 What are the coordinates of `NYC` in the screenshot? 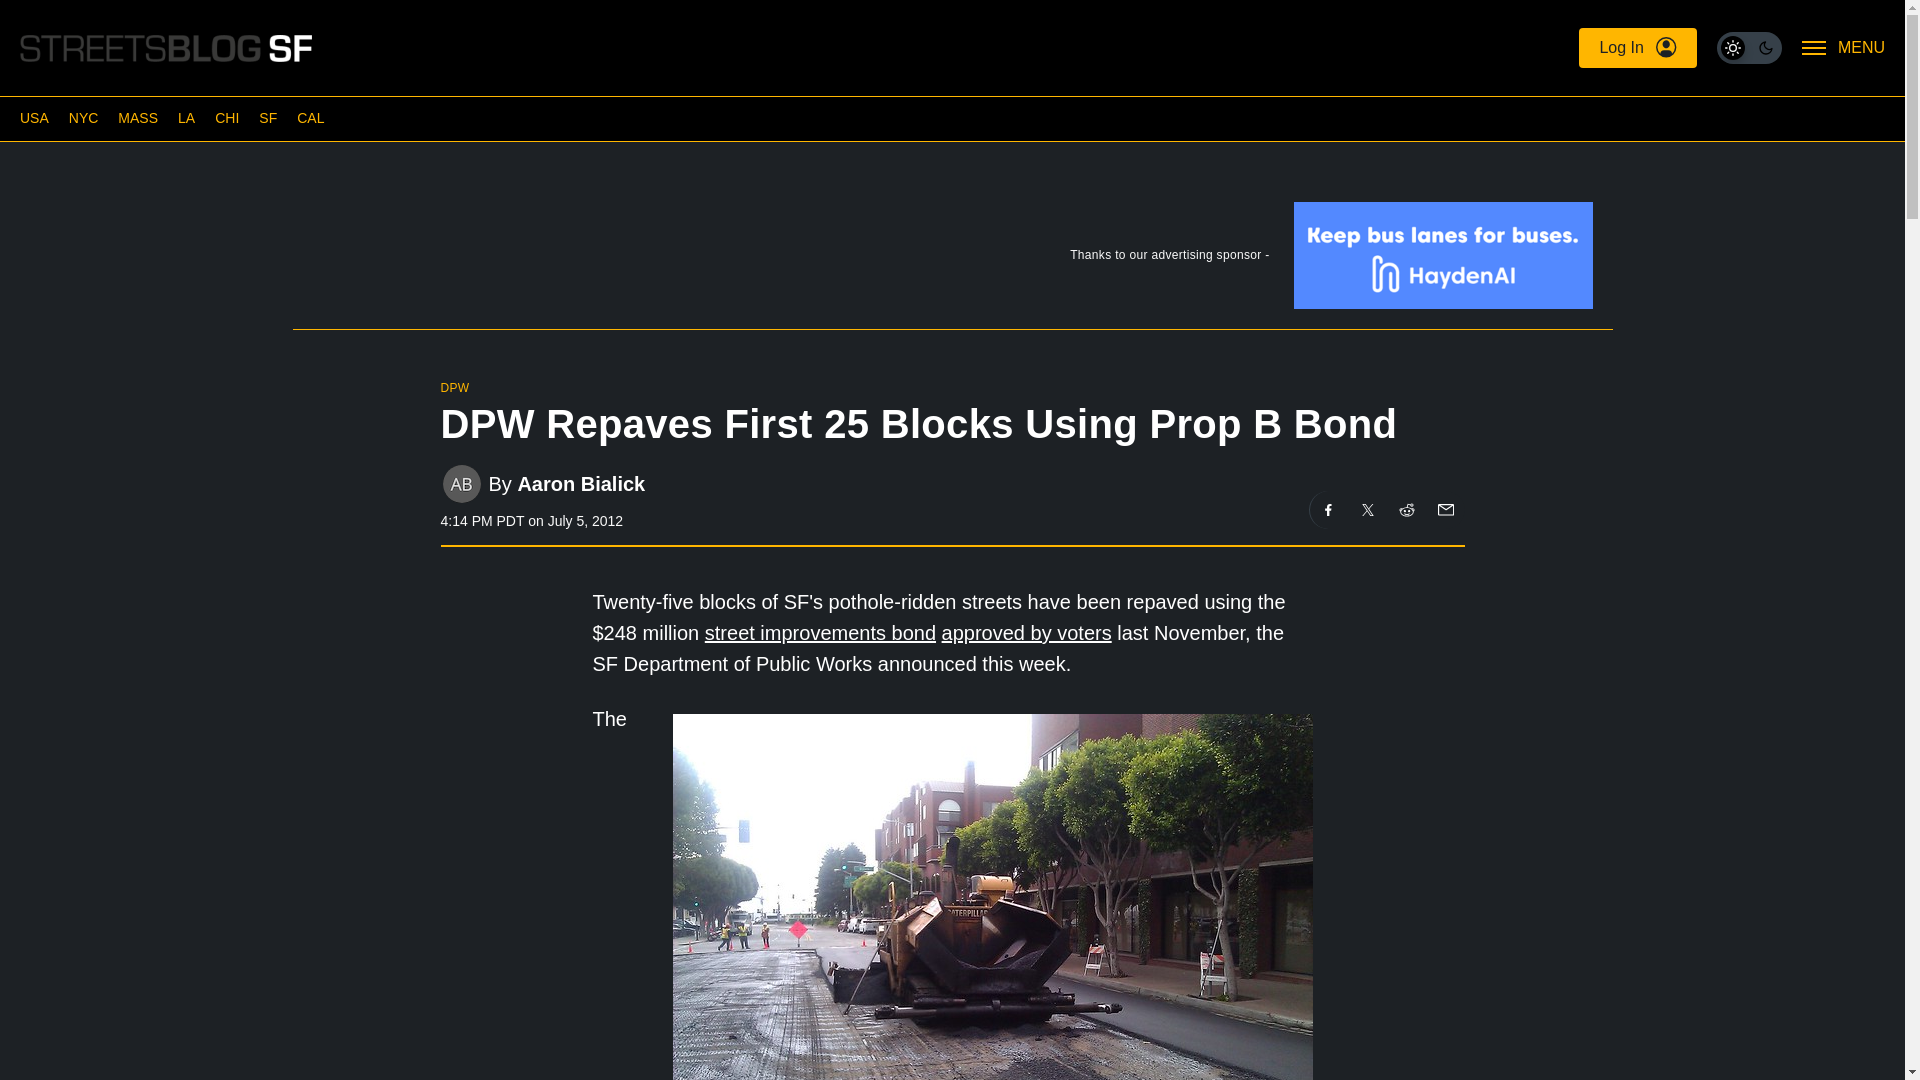 It's located at (84, 118).